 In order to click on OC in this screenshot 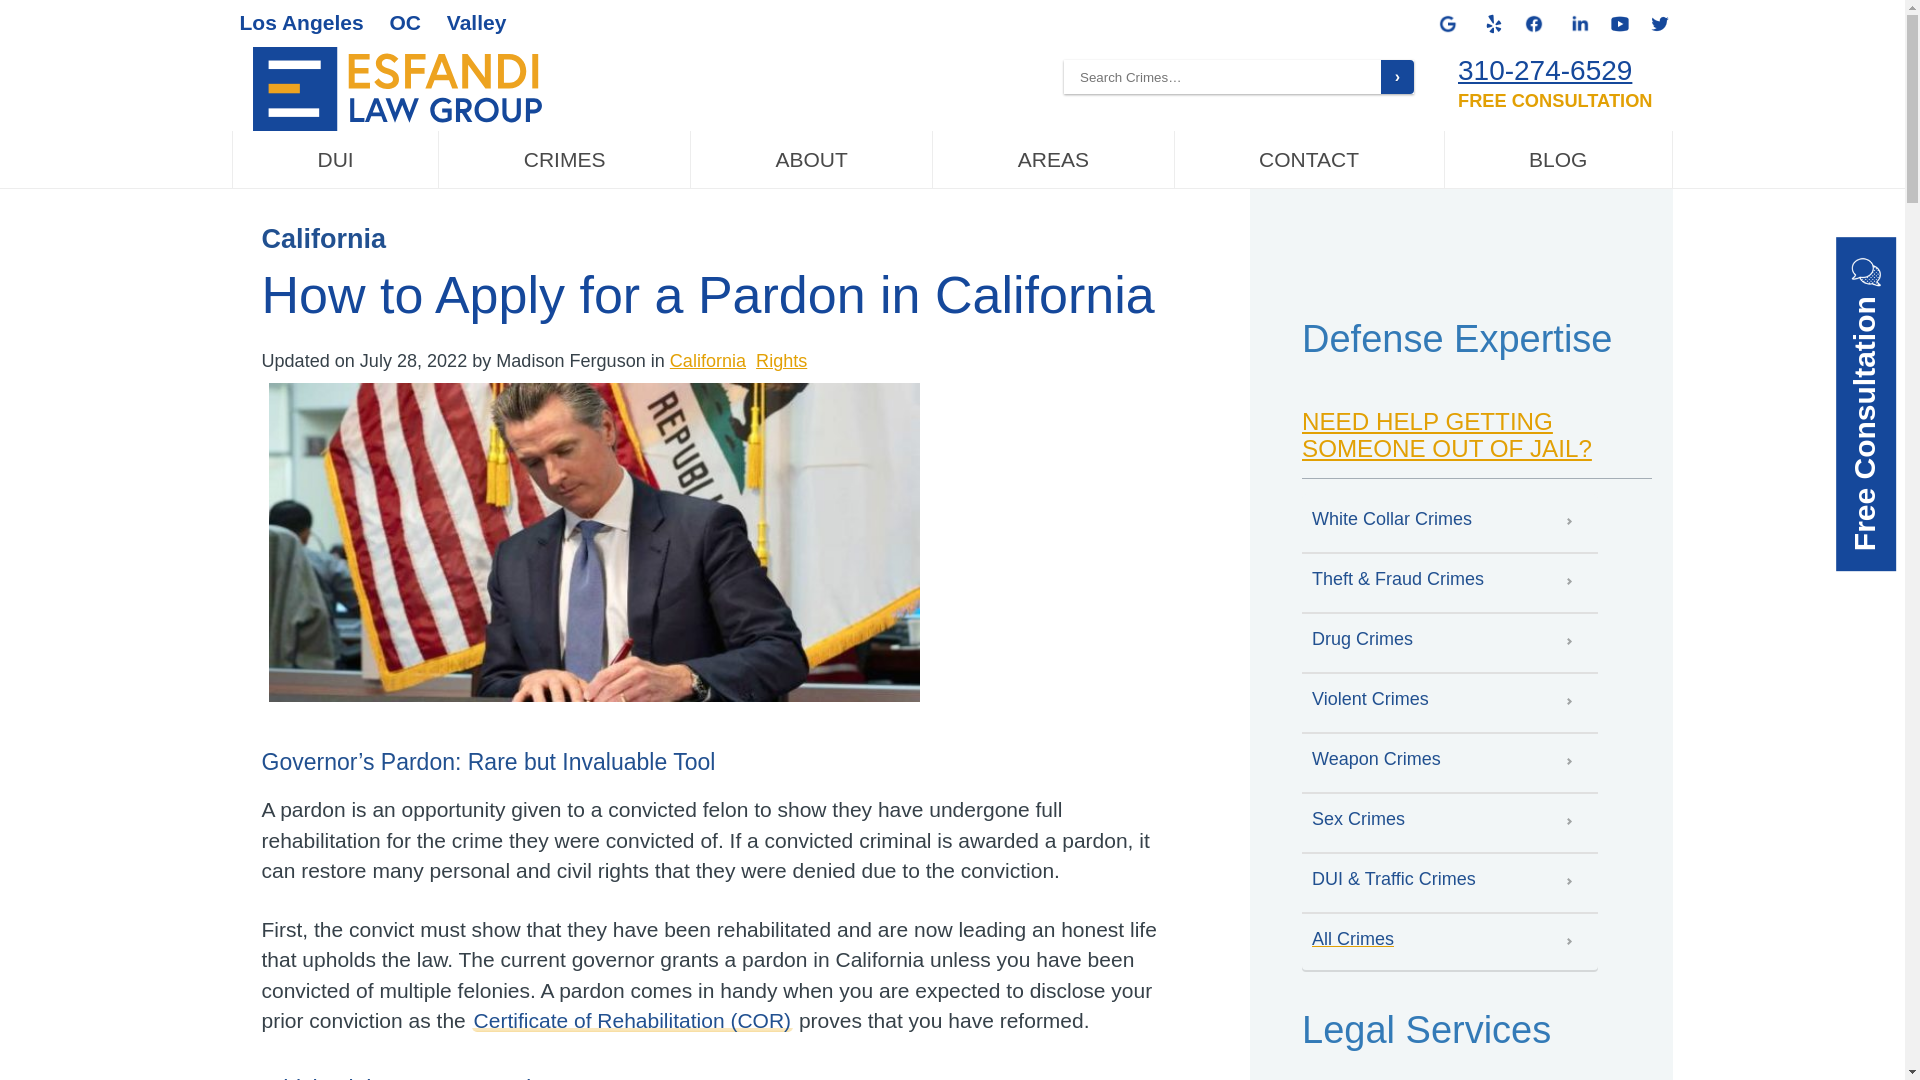, I will do `click(404, 22)`.